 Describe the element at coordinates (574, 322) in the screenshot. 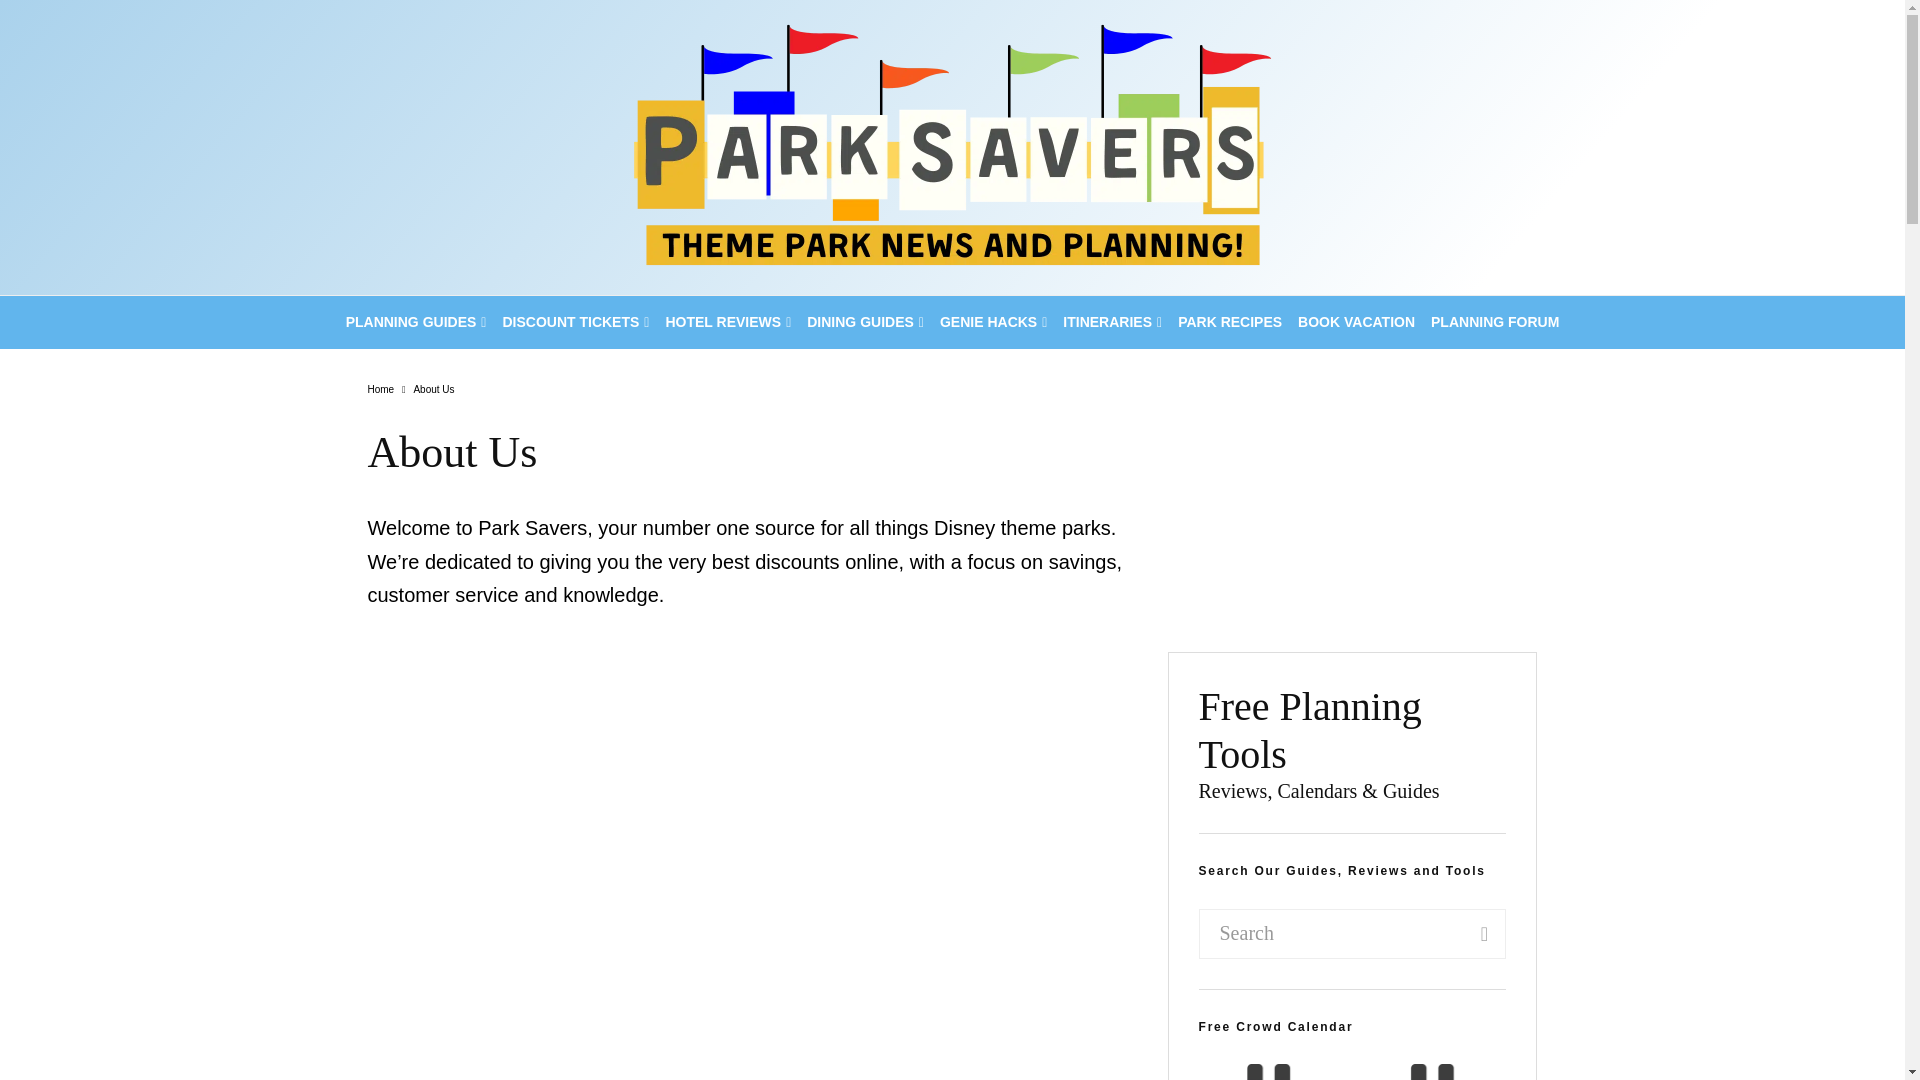

I see `DISCOUNT TICKETS` at that location.